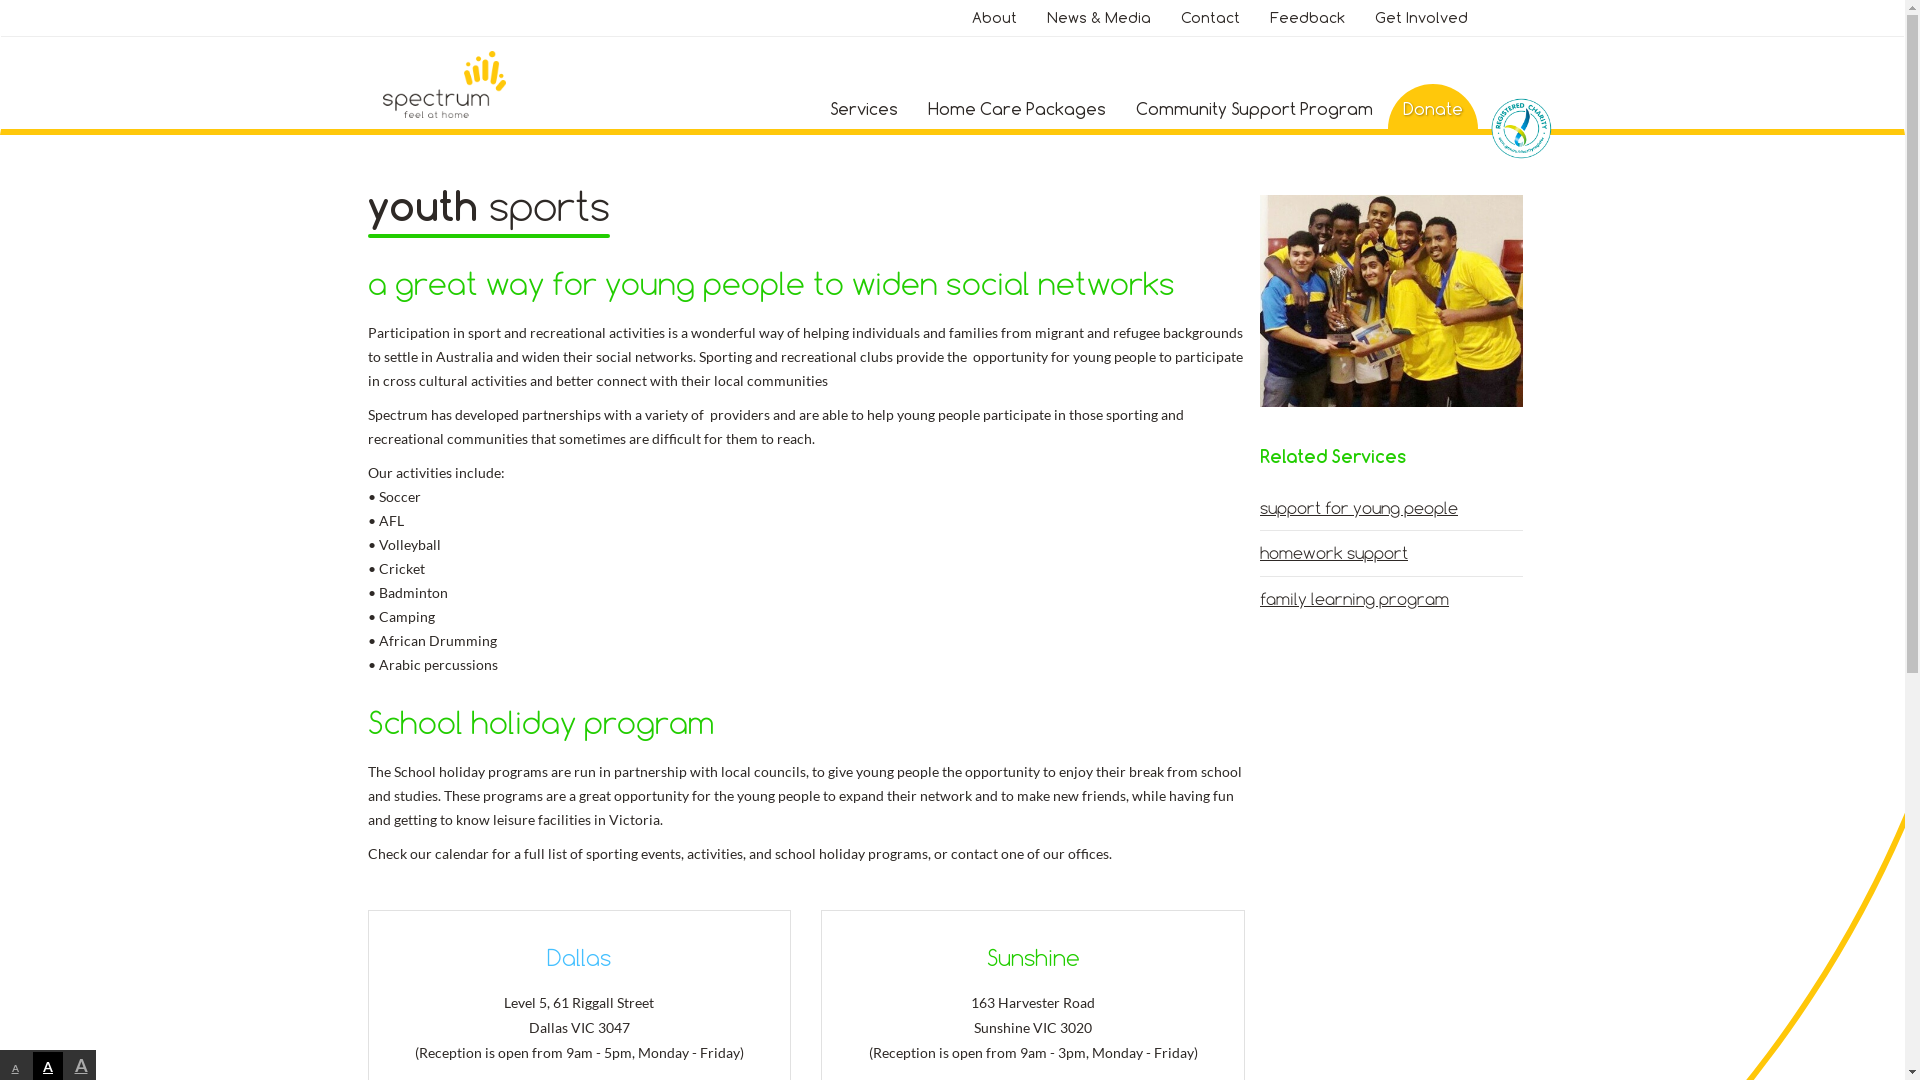  I want to click on Get Involved, so click(1420, 30).